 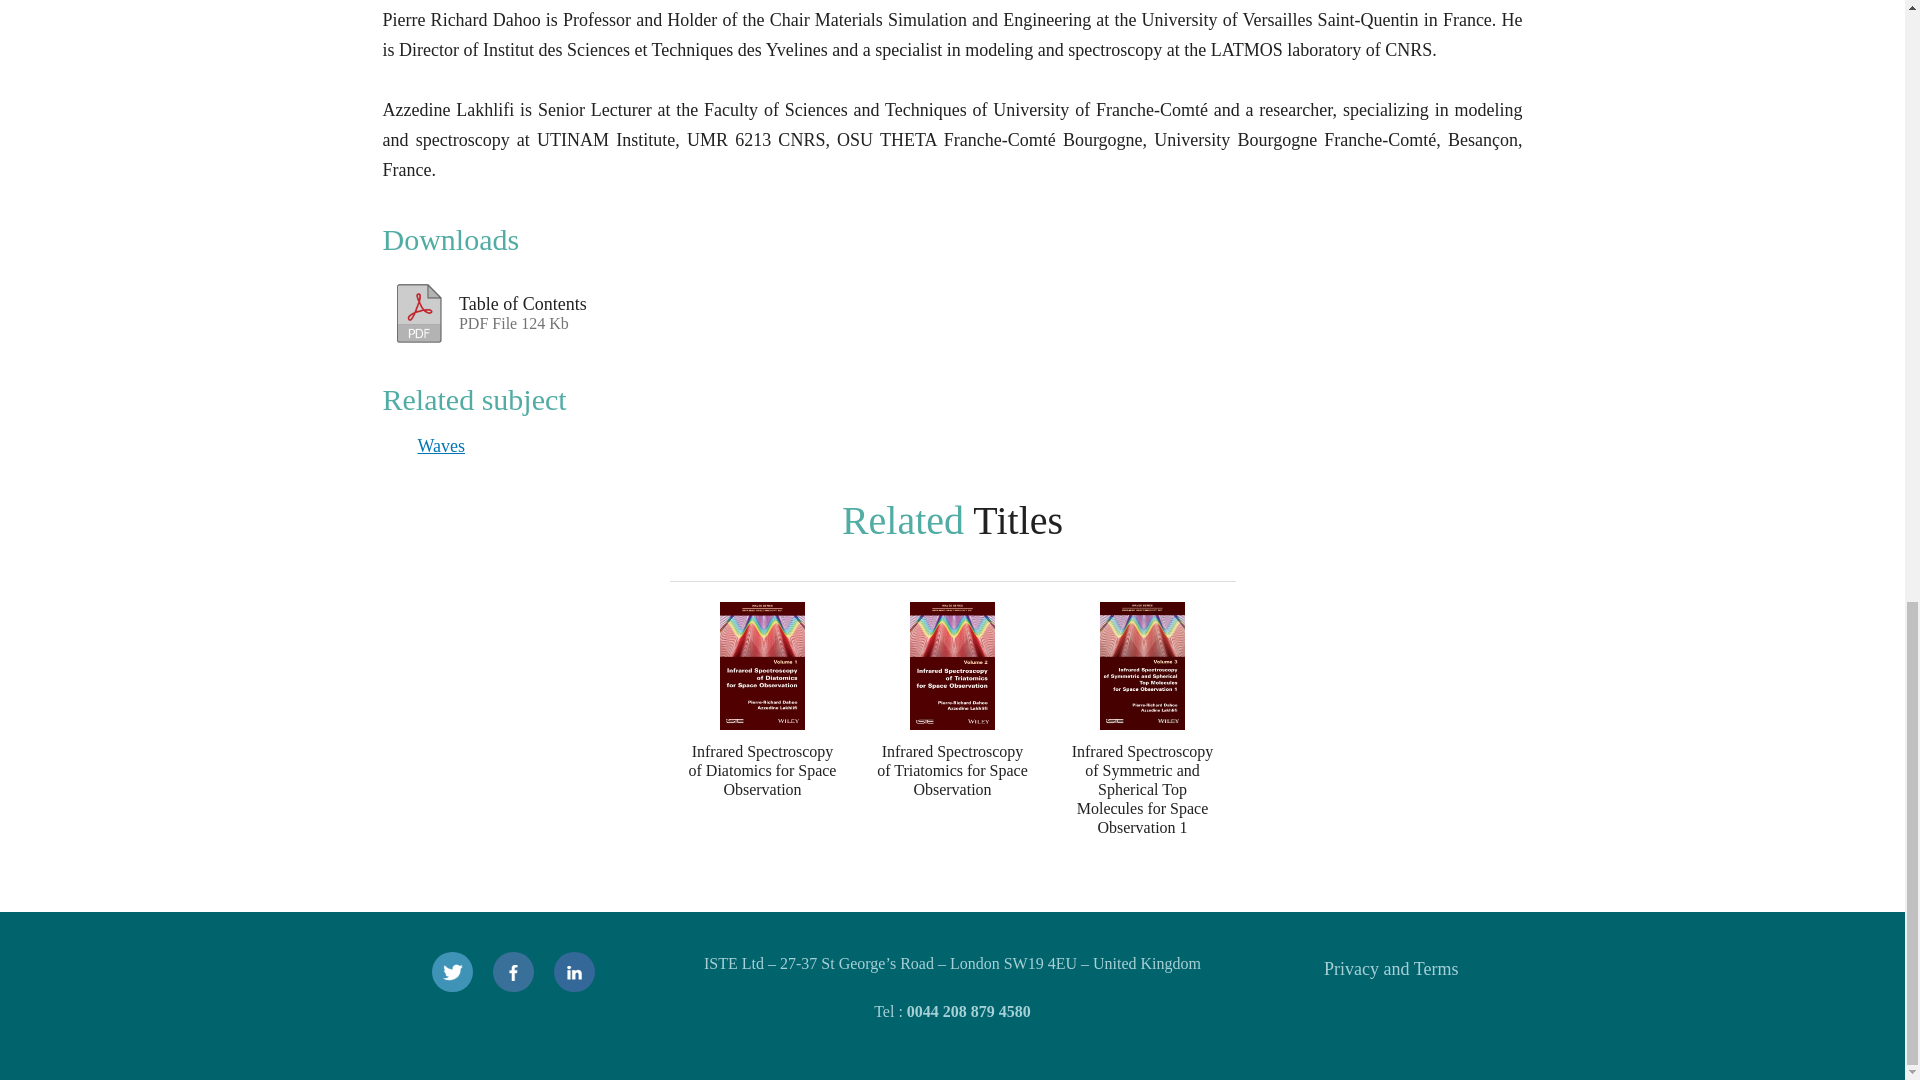 What do you see at coordinates (420, 308) in the screenshot?
I see `Waves` at bounding box center [420, 308].